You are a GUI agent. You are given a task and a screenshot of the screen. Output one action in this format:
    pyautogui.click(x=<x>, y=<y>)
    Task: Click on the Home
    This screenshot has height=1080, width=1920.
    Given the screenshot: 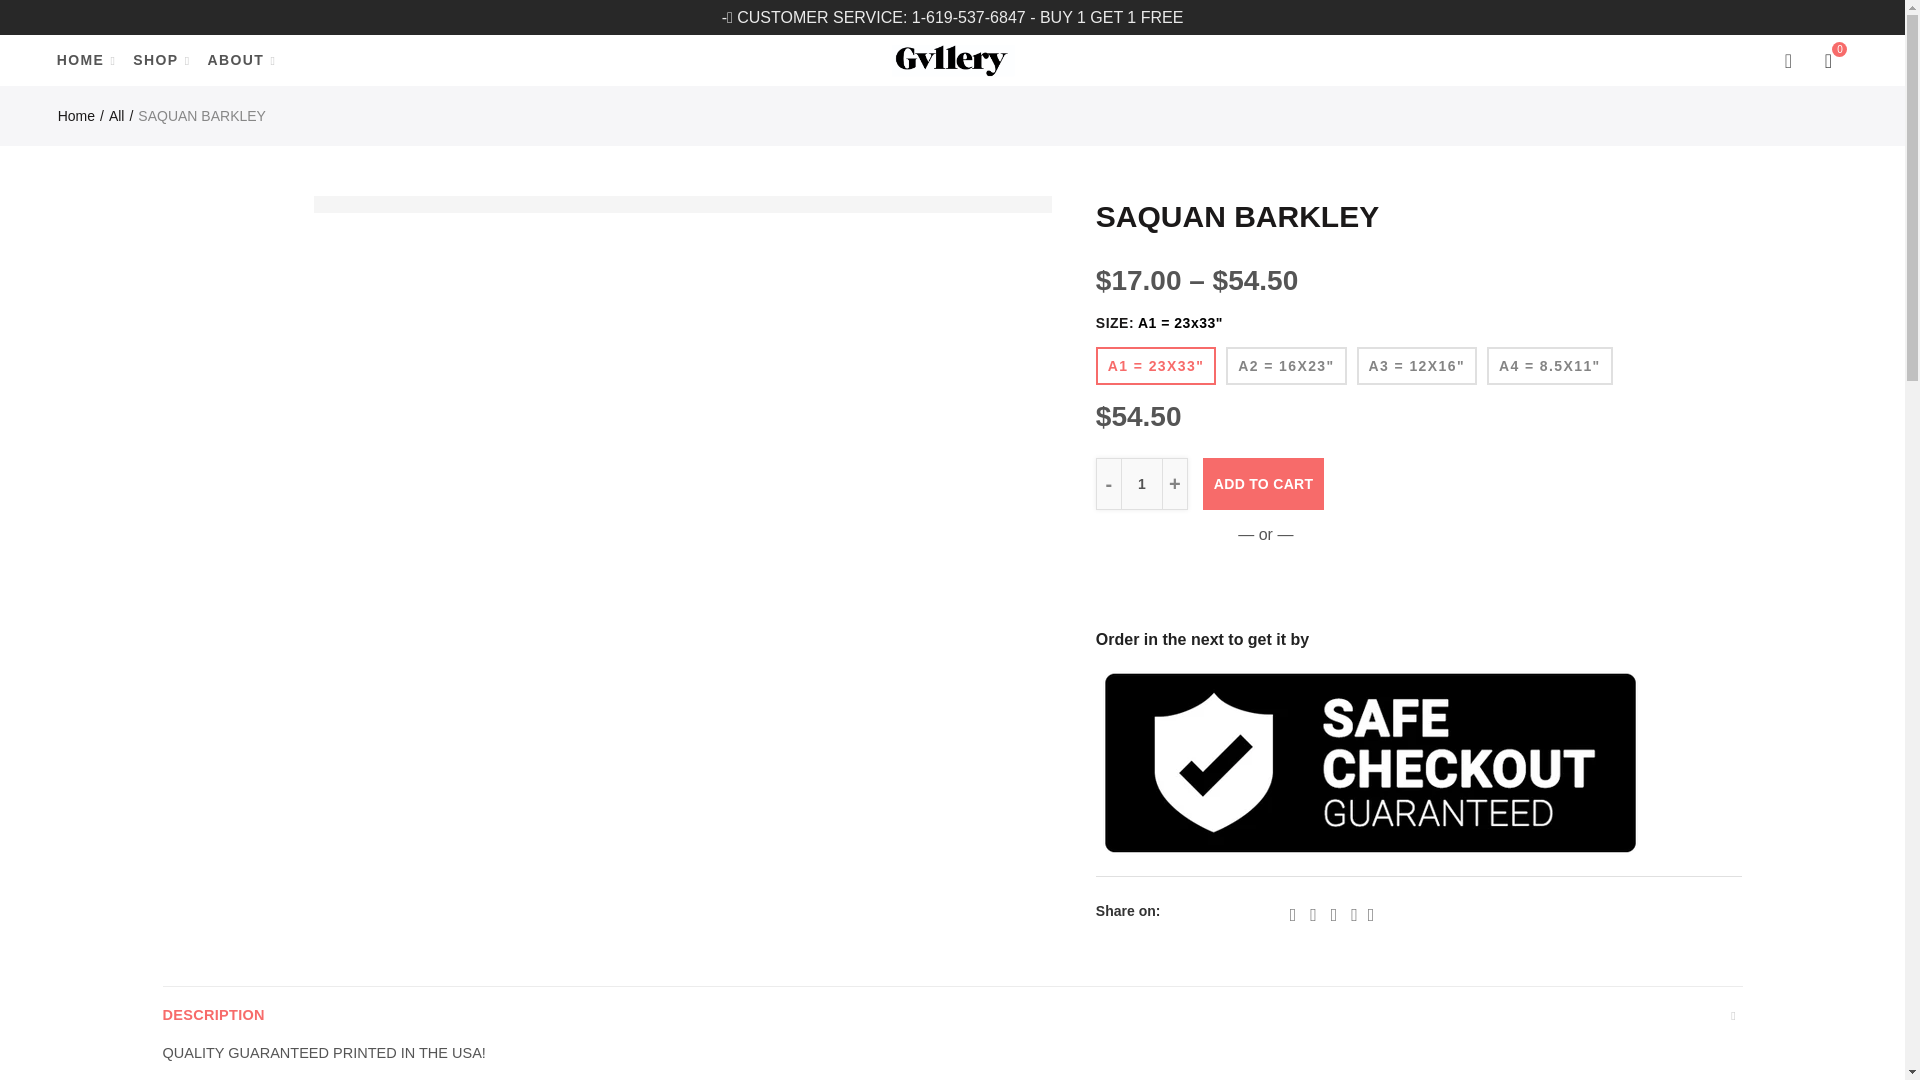 What is the action you would take?
    pyautogui.click(x=80, y=116)
    